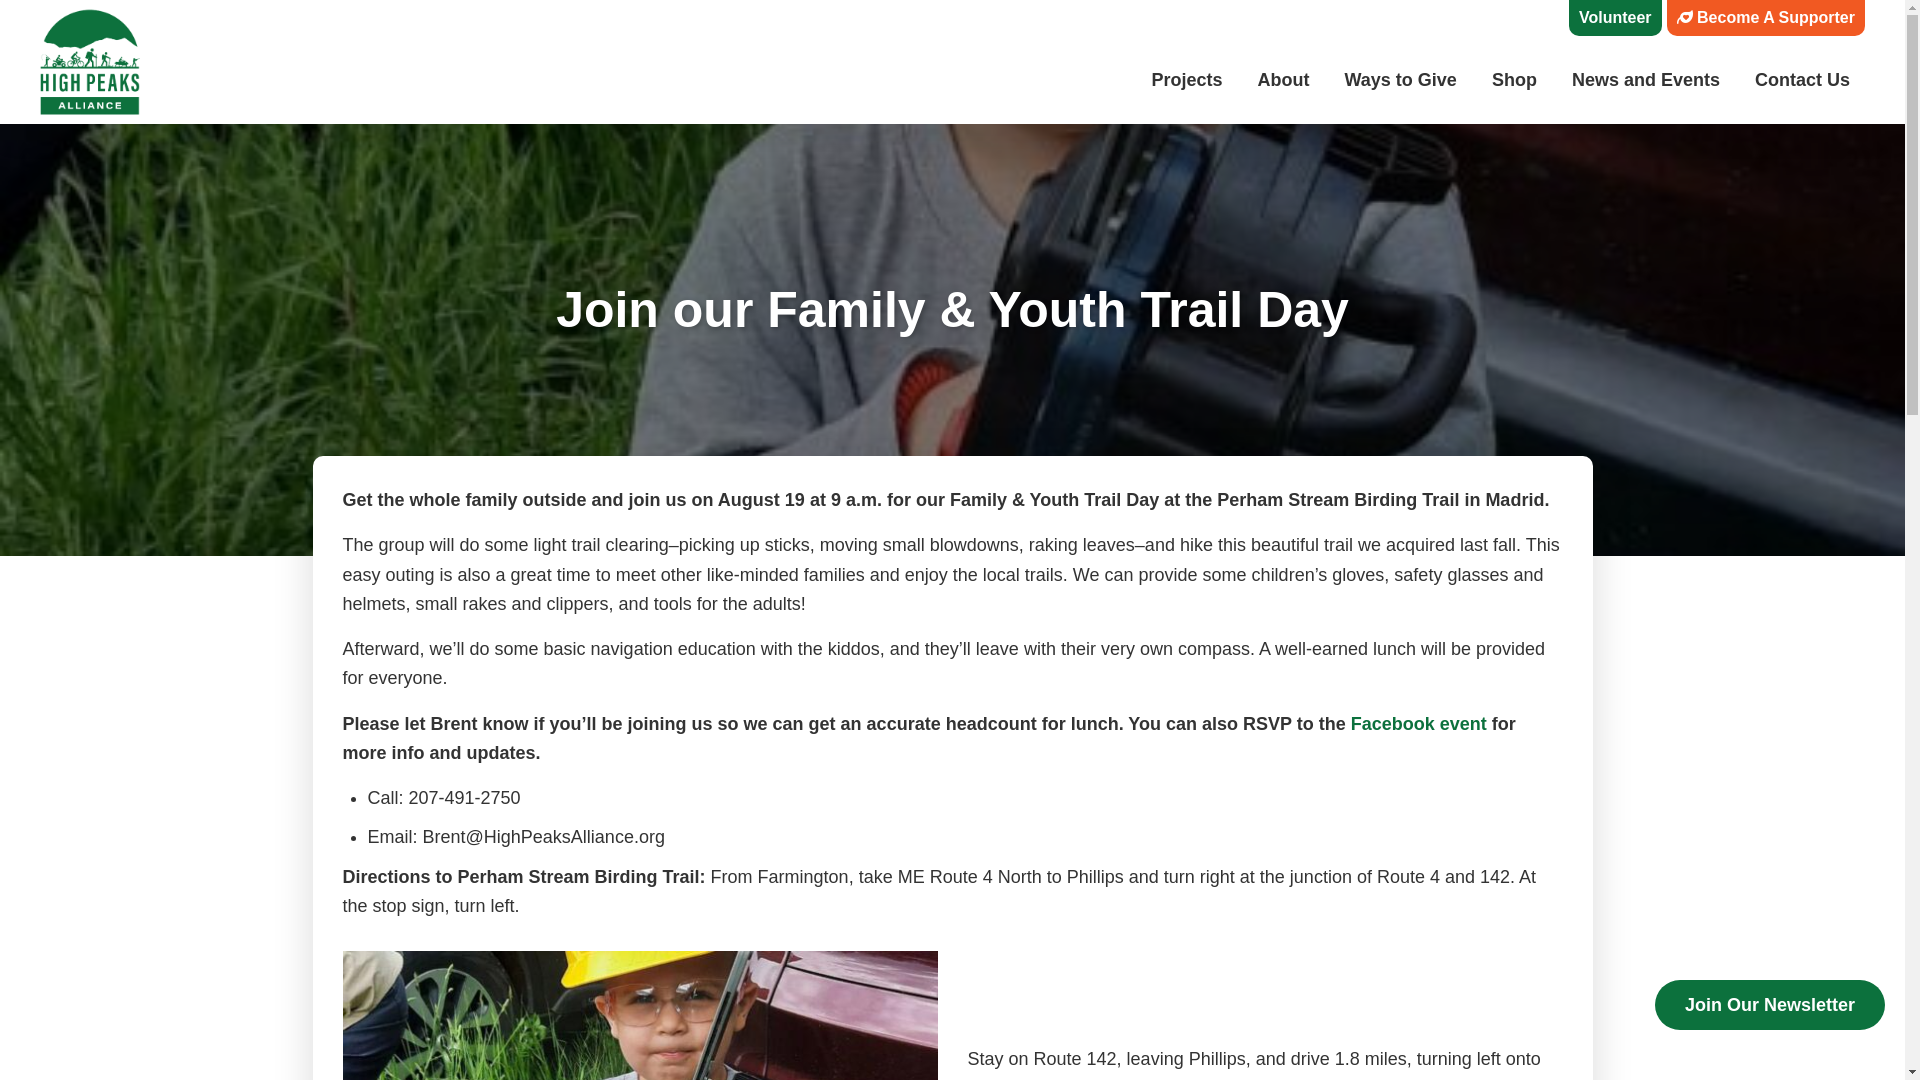 This screenshot has width=1920, height=1080. What do you see at coordinates (1615, 18) in the screenshot?
I see `Volunteer` at bounding box center [1615, 18].